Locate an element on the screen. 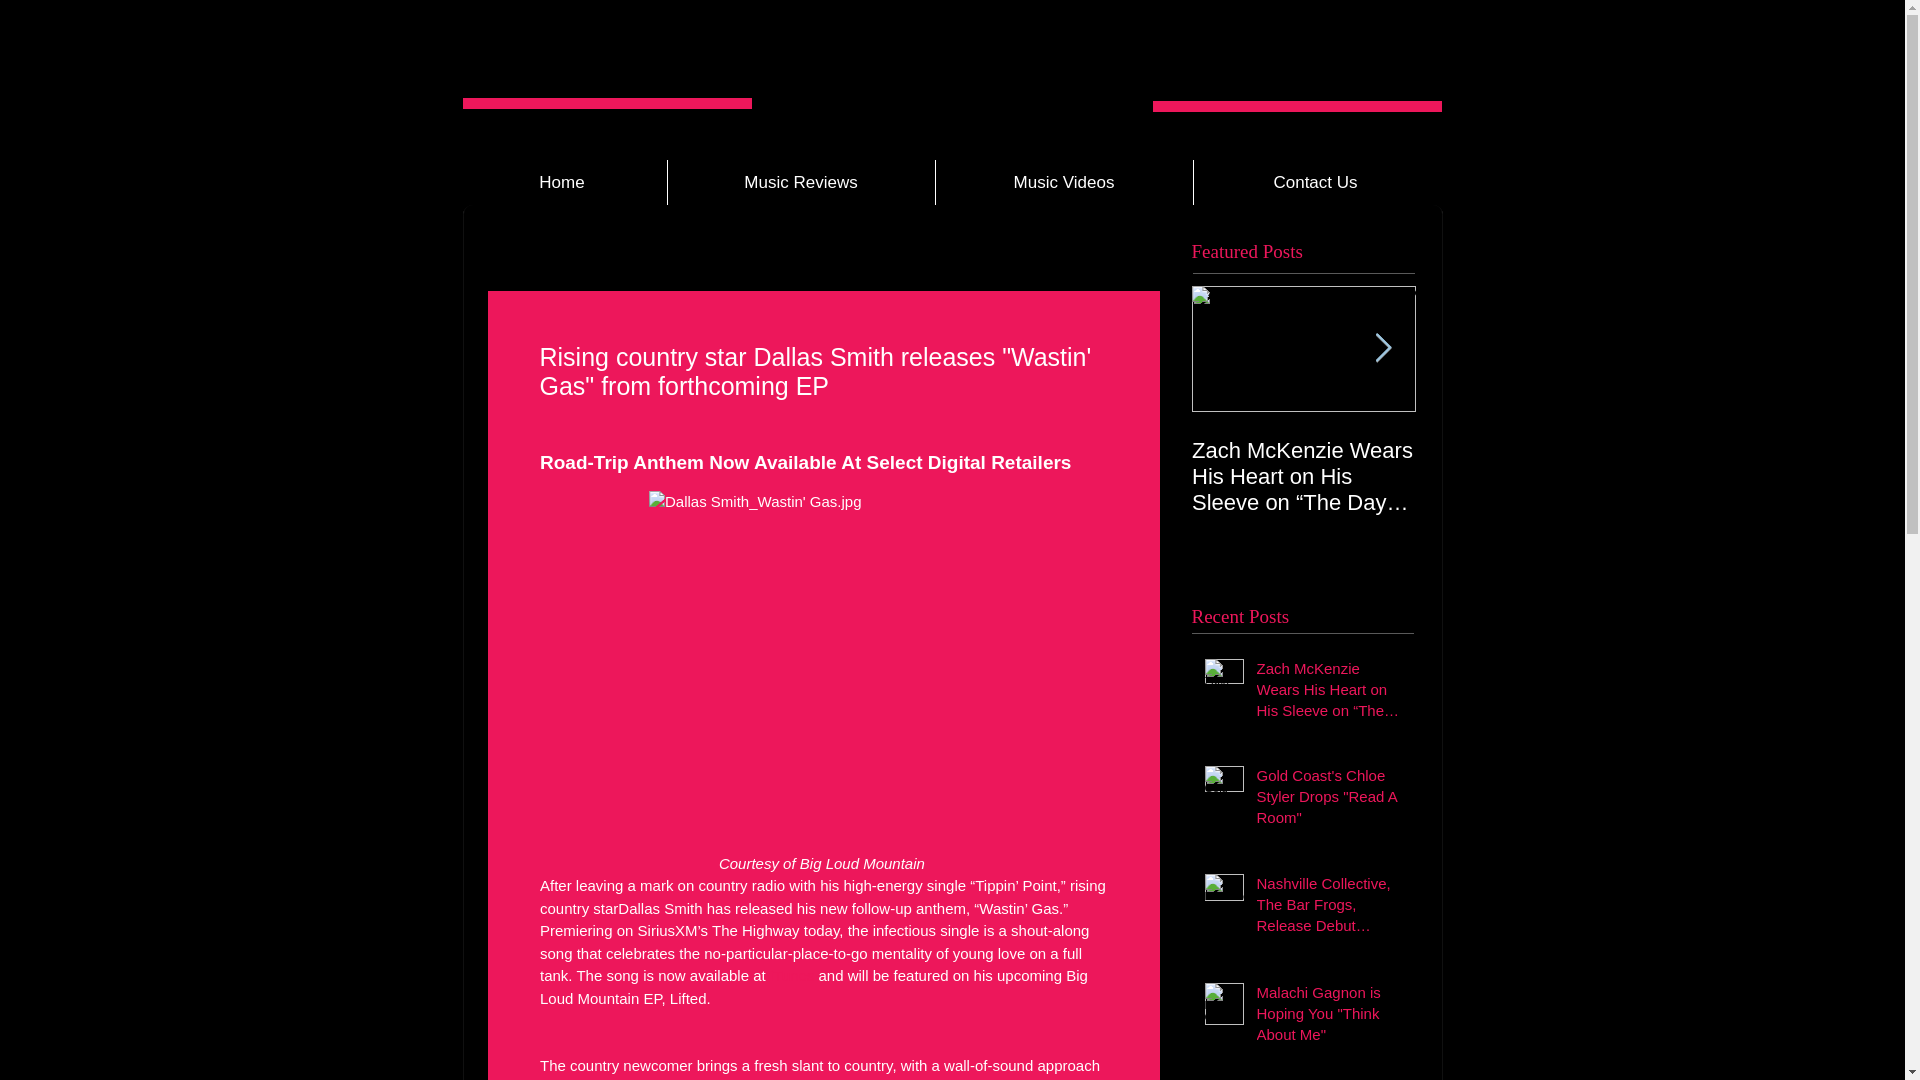  Music Videos is located at coordinates (1062, 182).